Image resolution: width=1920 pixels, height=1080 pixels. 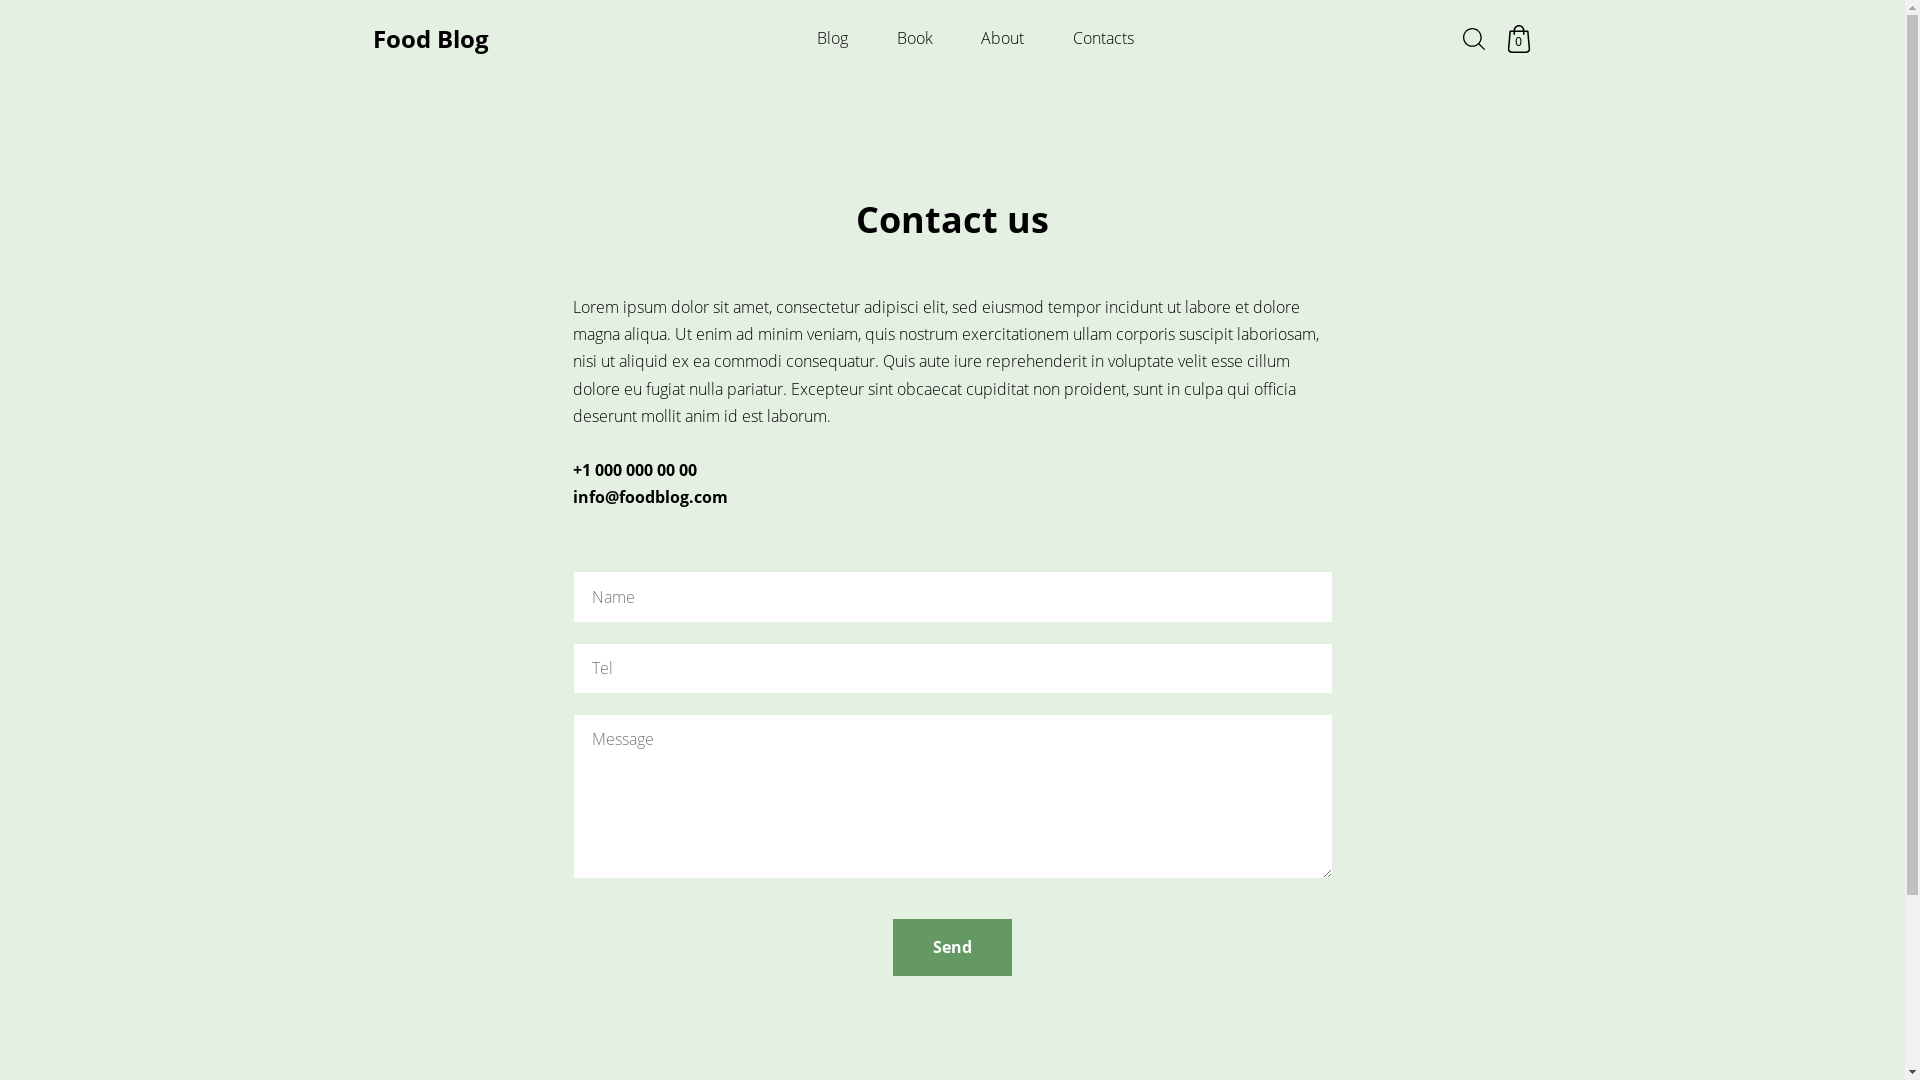 I want to click on About, so click(x=1002, y=38).